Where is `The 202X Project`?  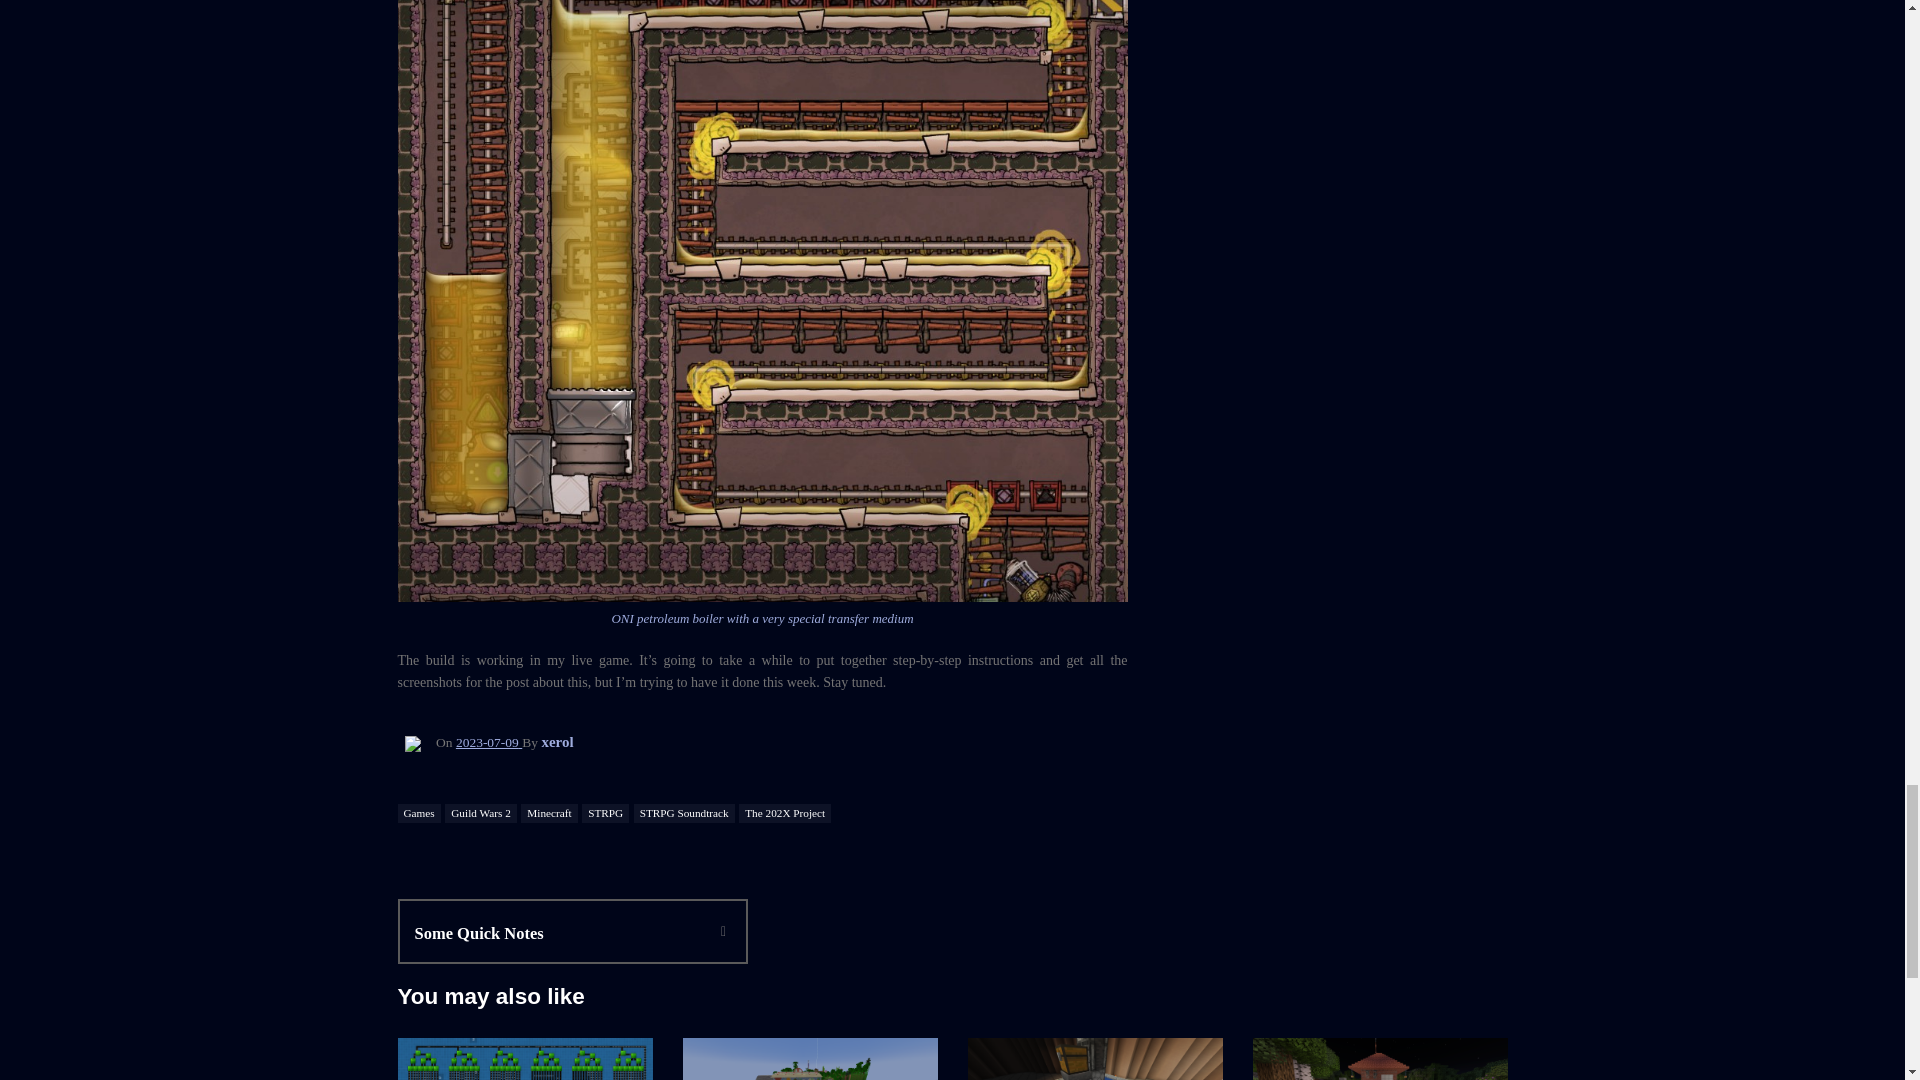
The 202X Project is located at coordinates (557, 934).